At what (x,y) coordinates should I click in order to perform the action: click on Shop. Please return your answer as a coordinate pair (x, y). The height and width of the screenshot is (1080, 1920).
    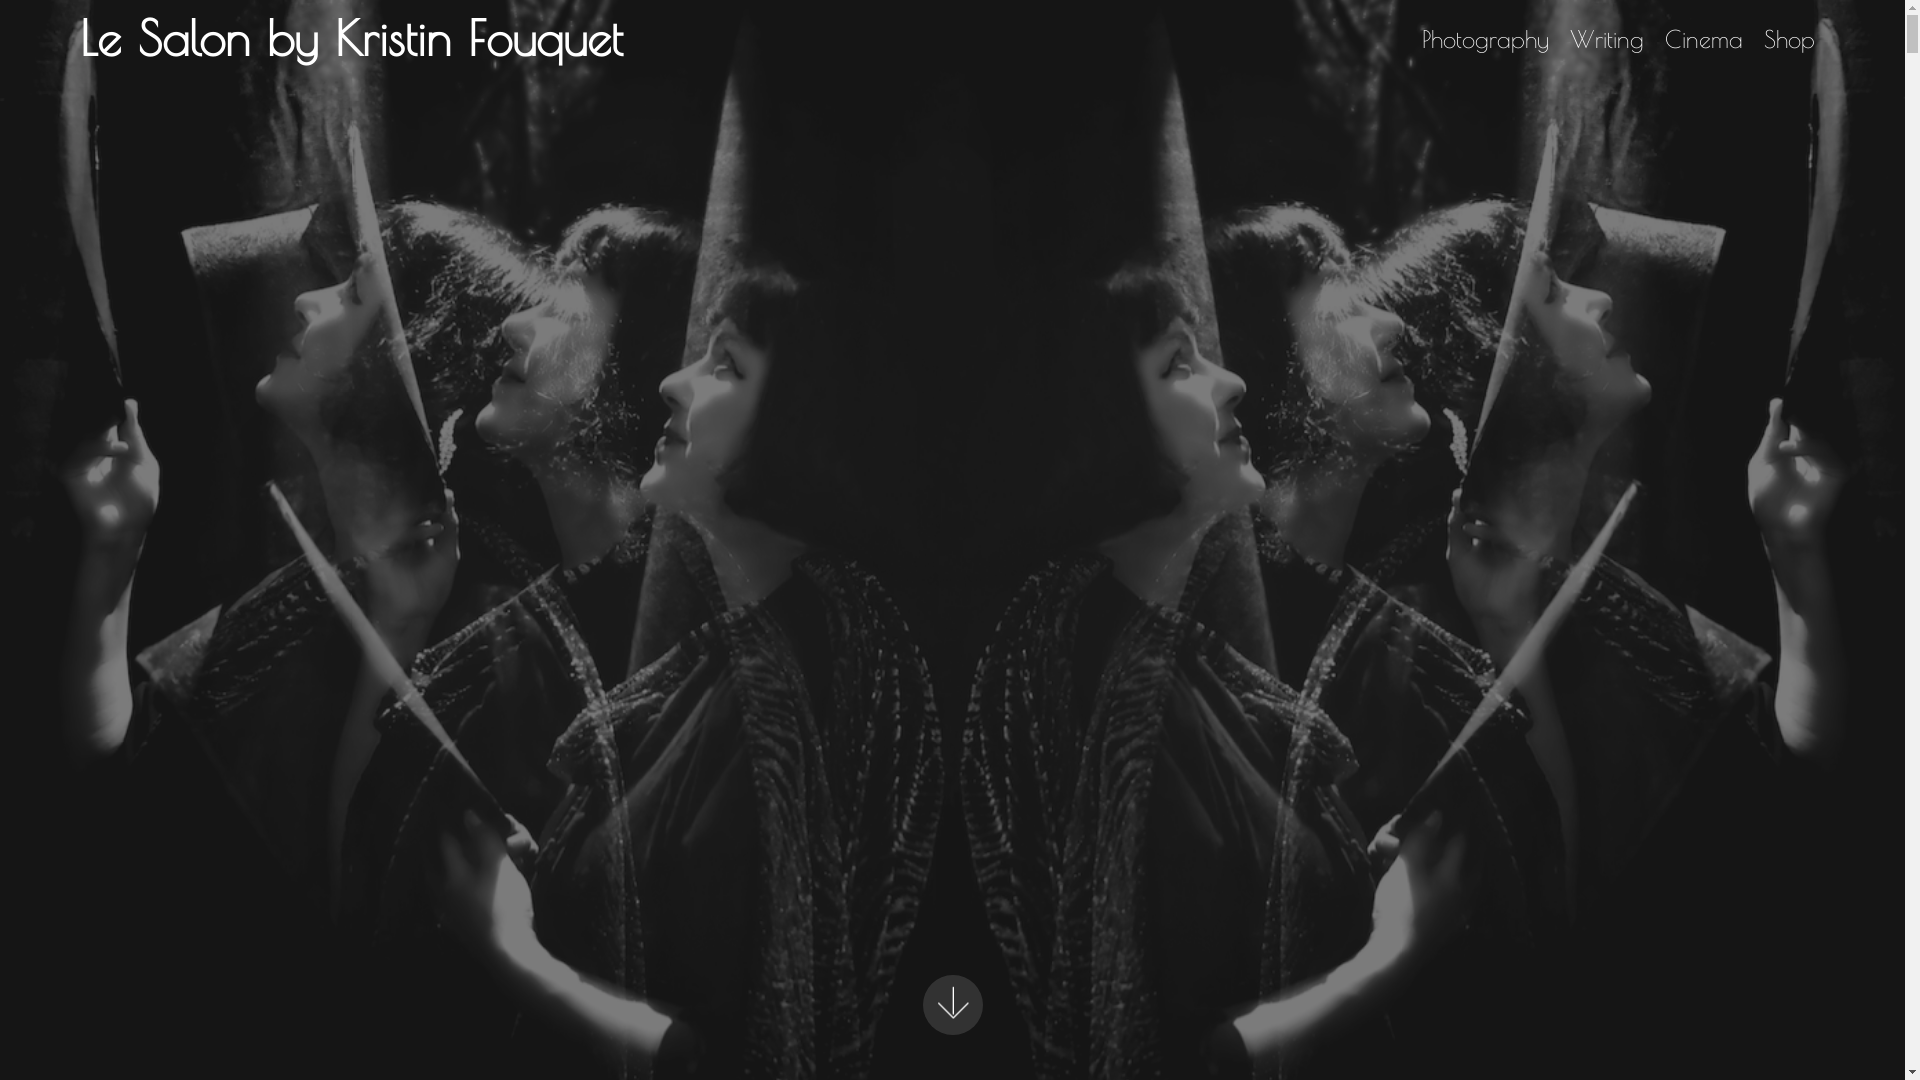
    Looking at the image, I should click on (1790, 38).